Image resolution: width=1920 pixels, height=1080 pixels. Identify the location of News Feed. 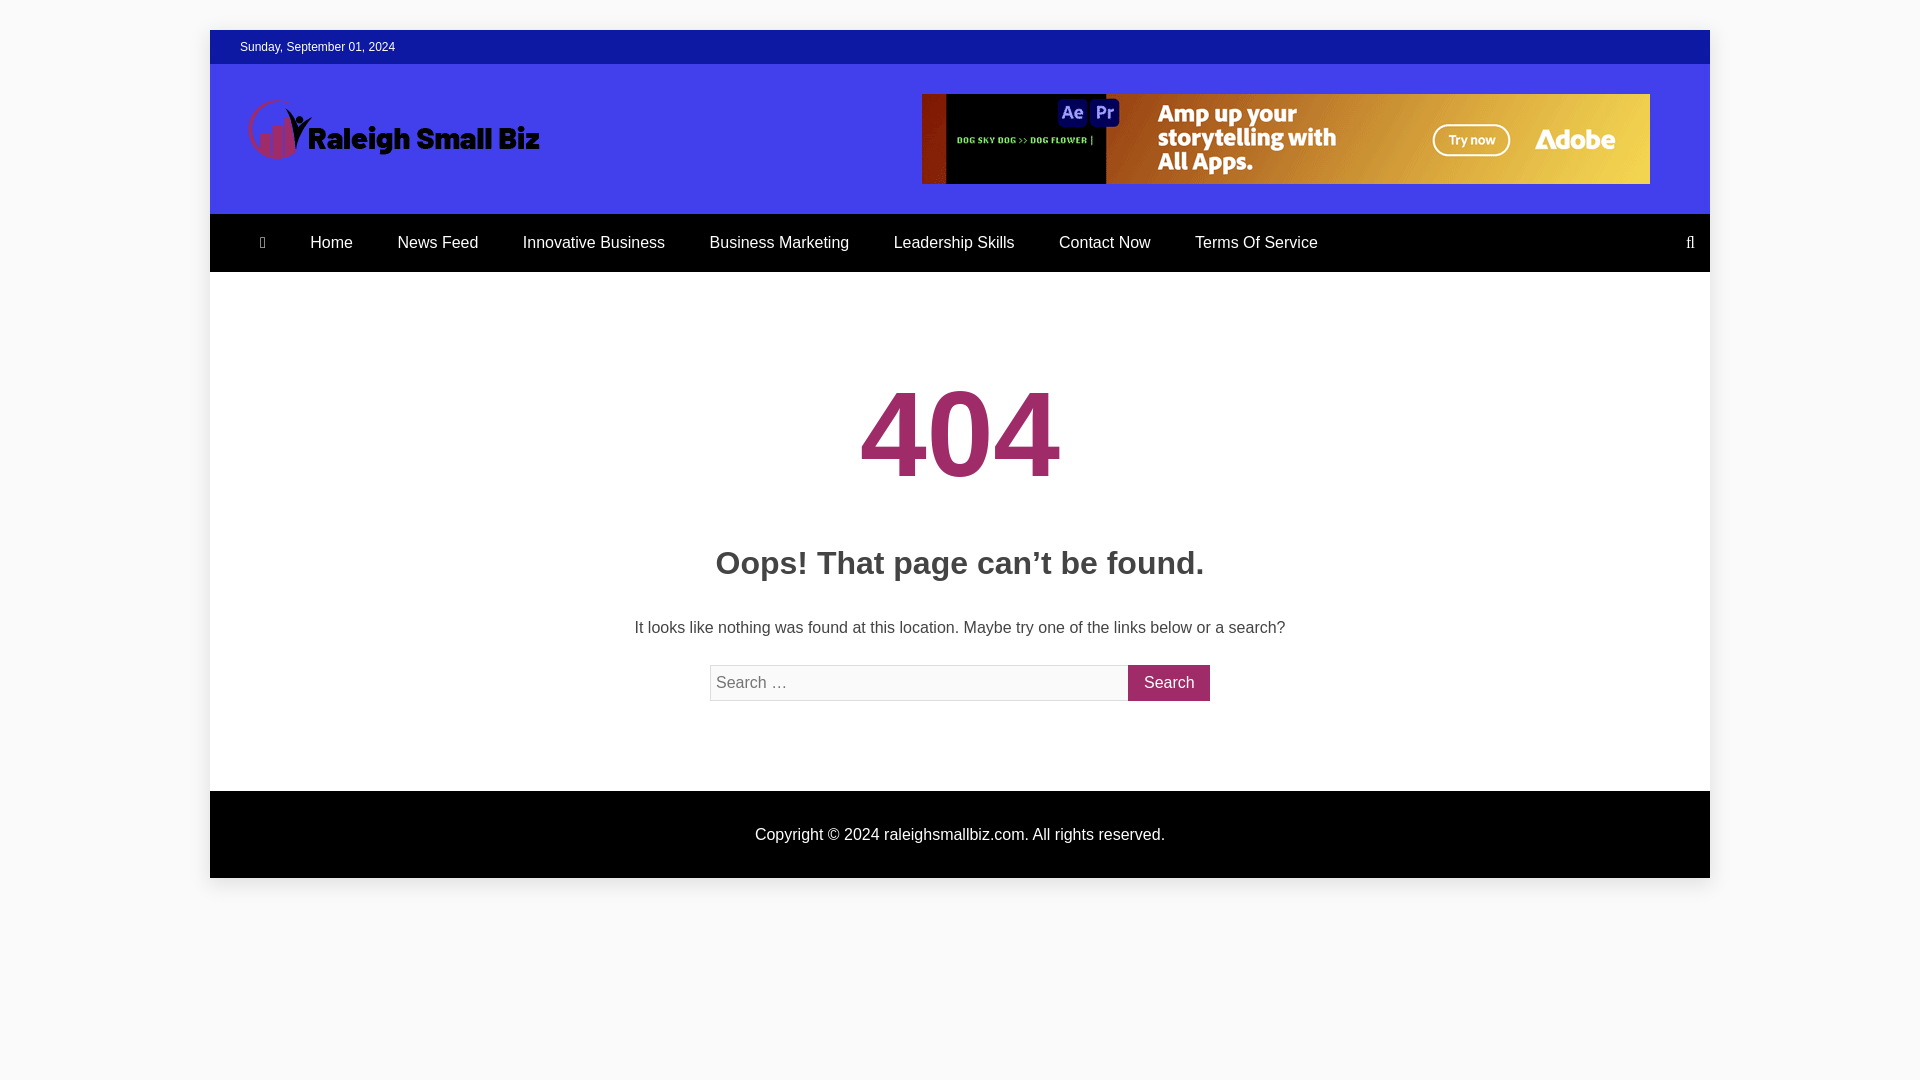
(436, 242).